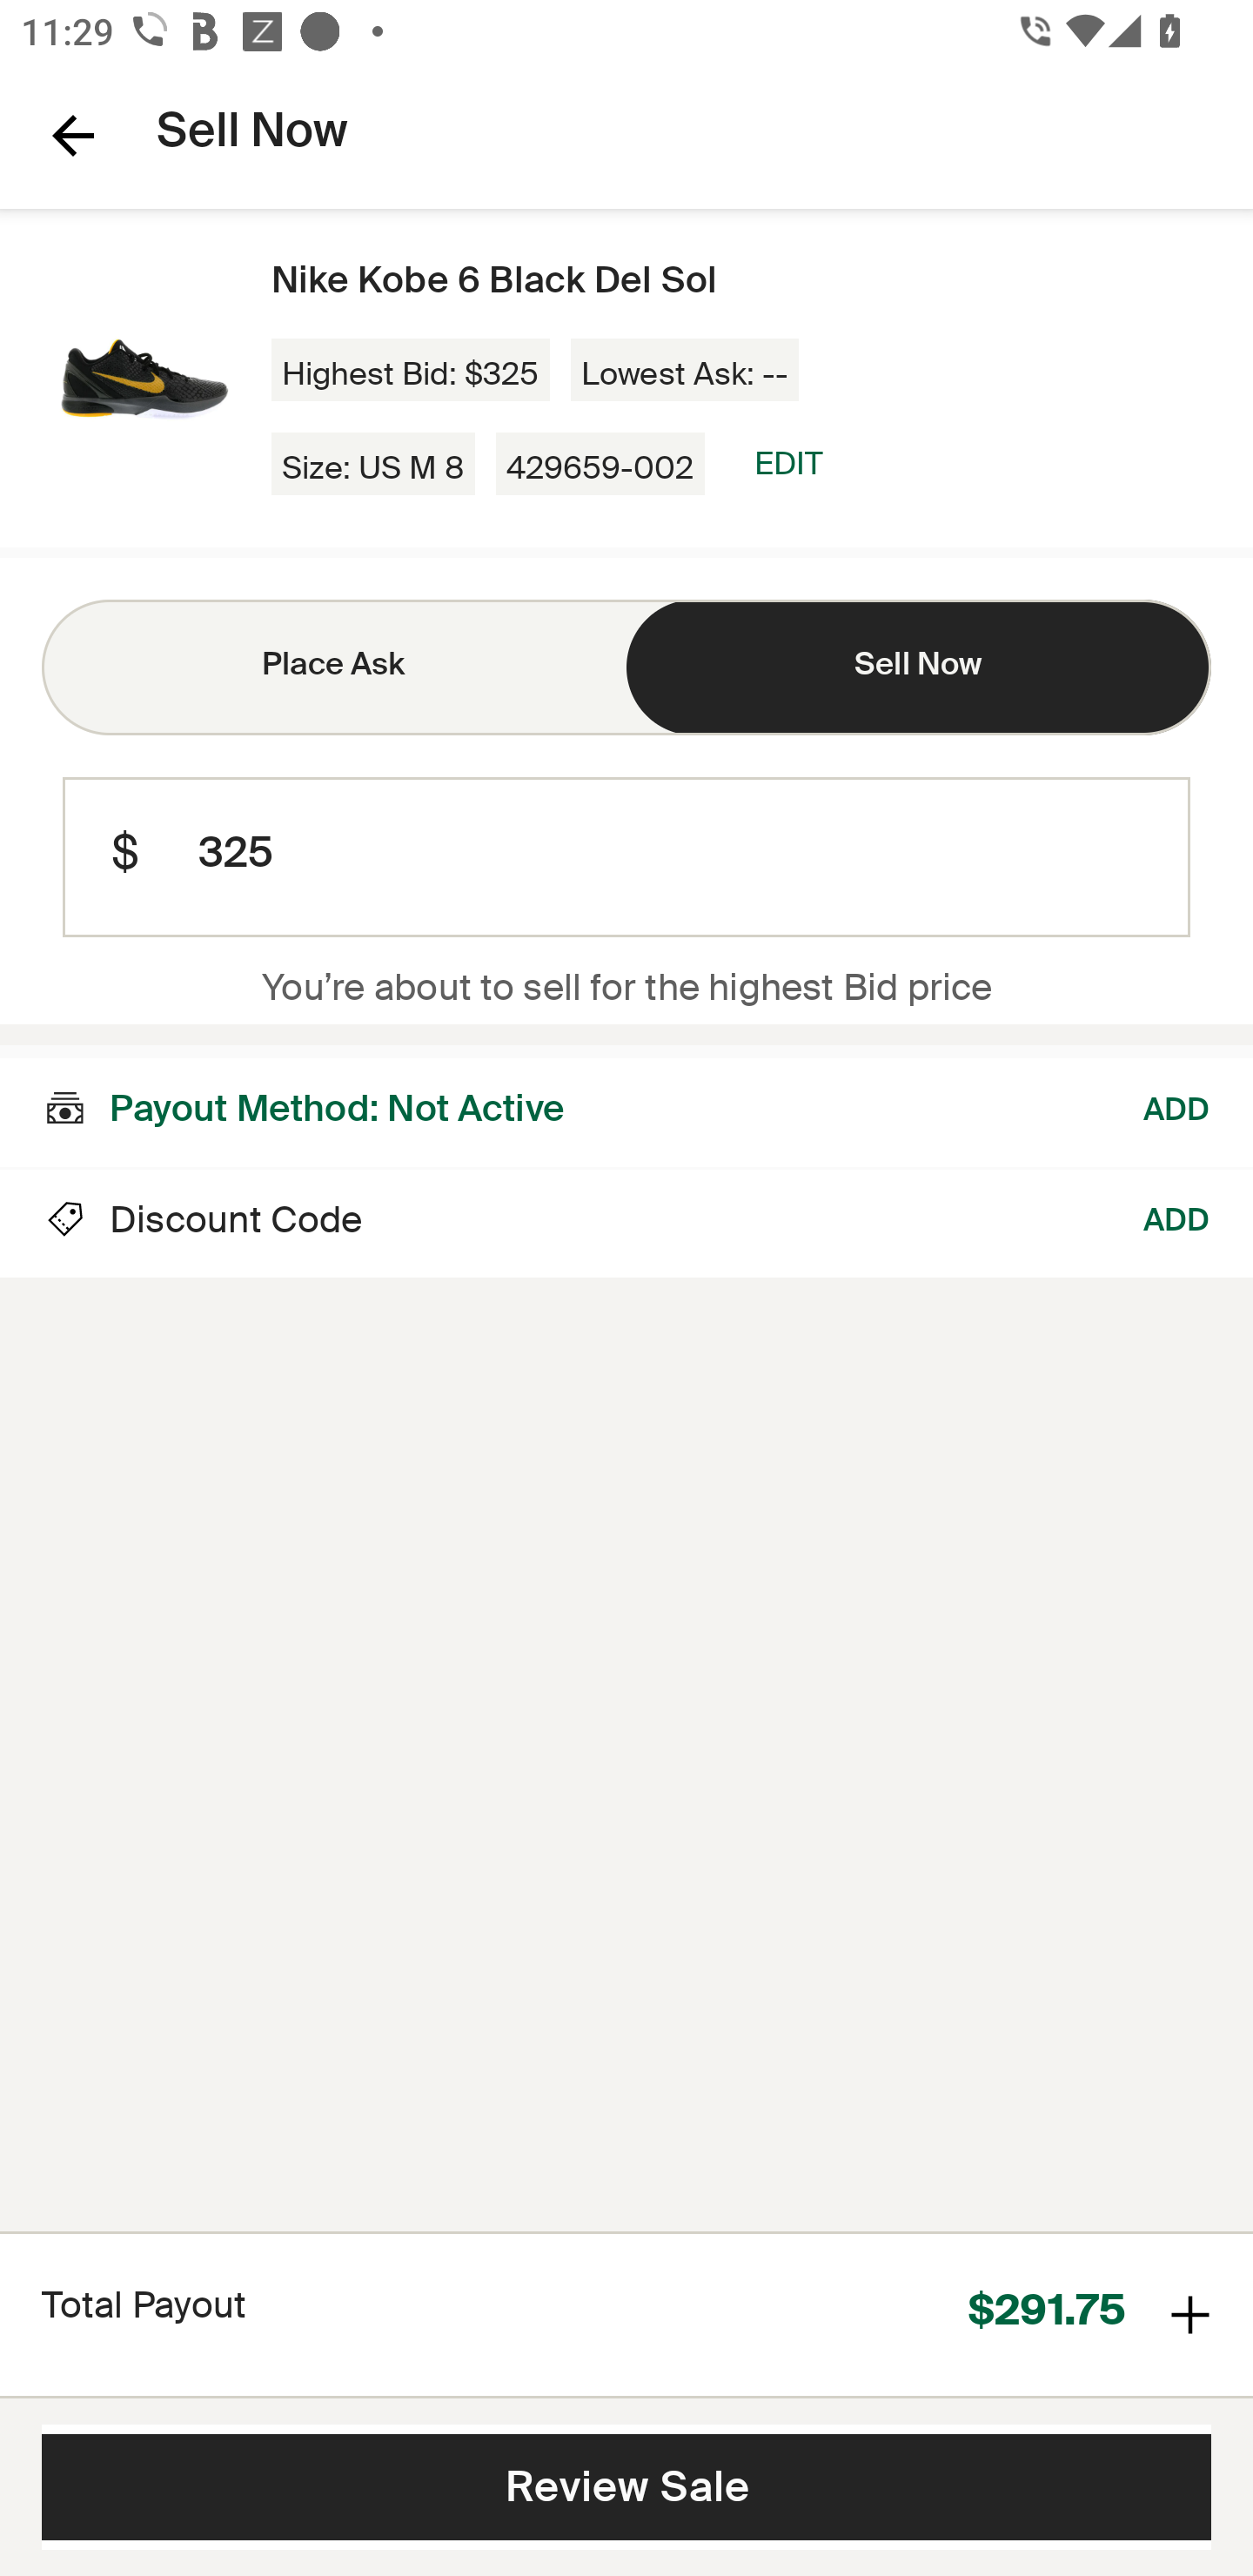 The width and height of the screenshot is (1253, 2576). Describe the element at coordinates (626, 857) in the screenshot. I see `325 $` at that location.